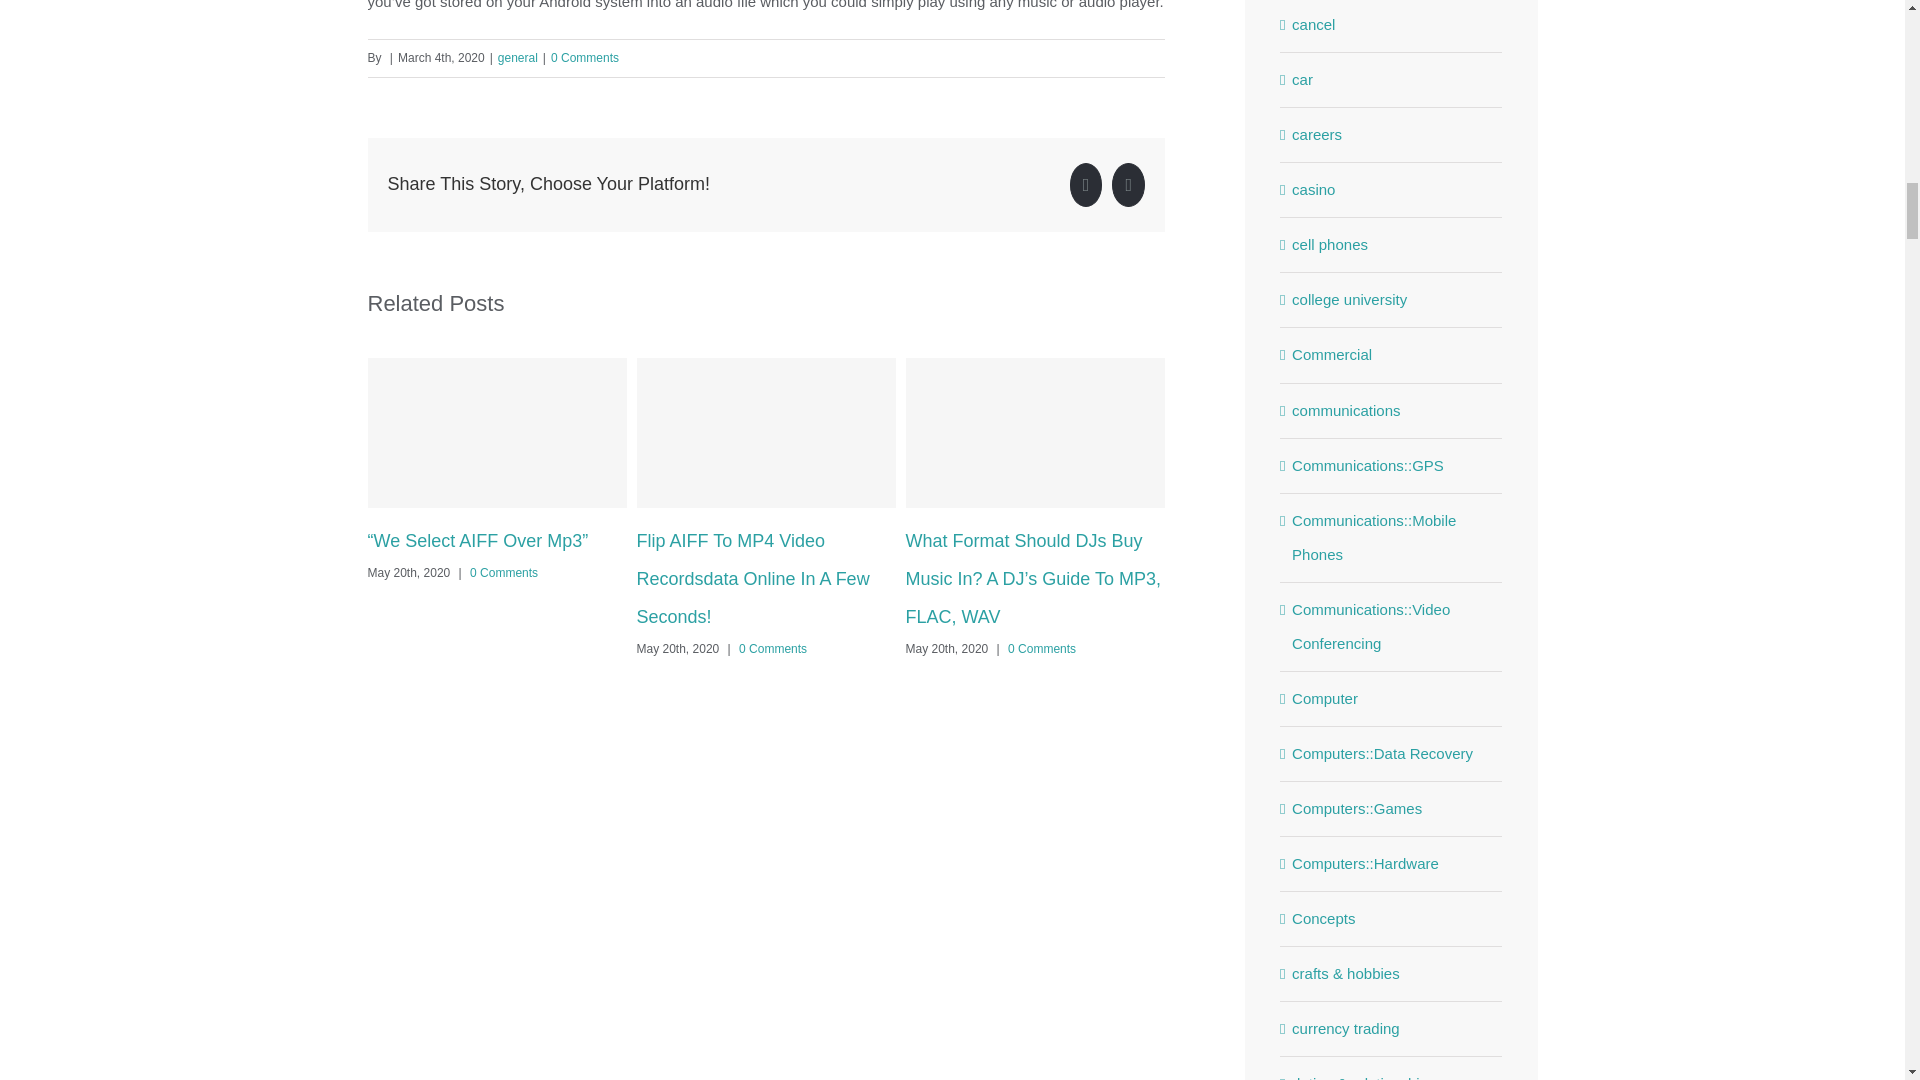 The width and height of the screenshot is (1920, 1080). I want to click on 0 Comments, so click(584, 57).